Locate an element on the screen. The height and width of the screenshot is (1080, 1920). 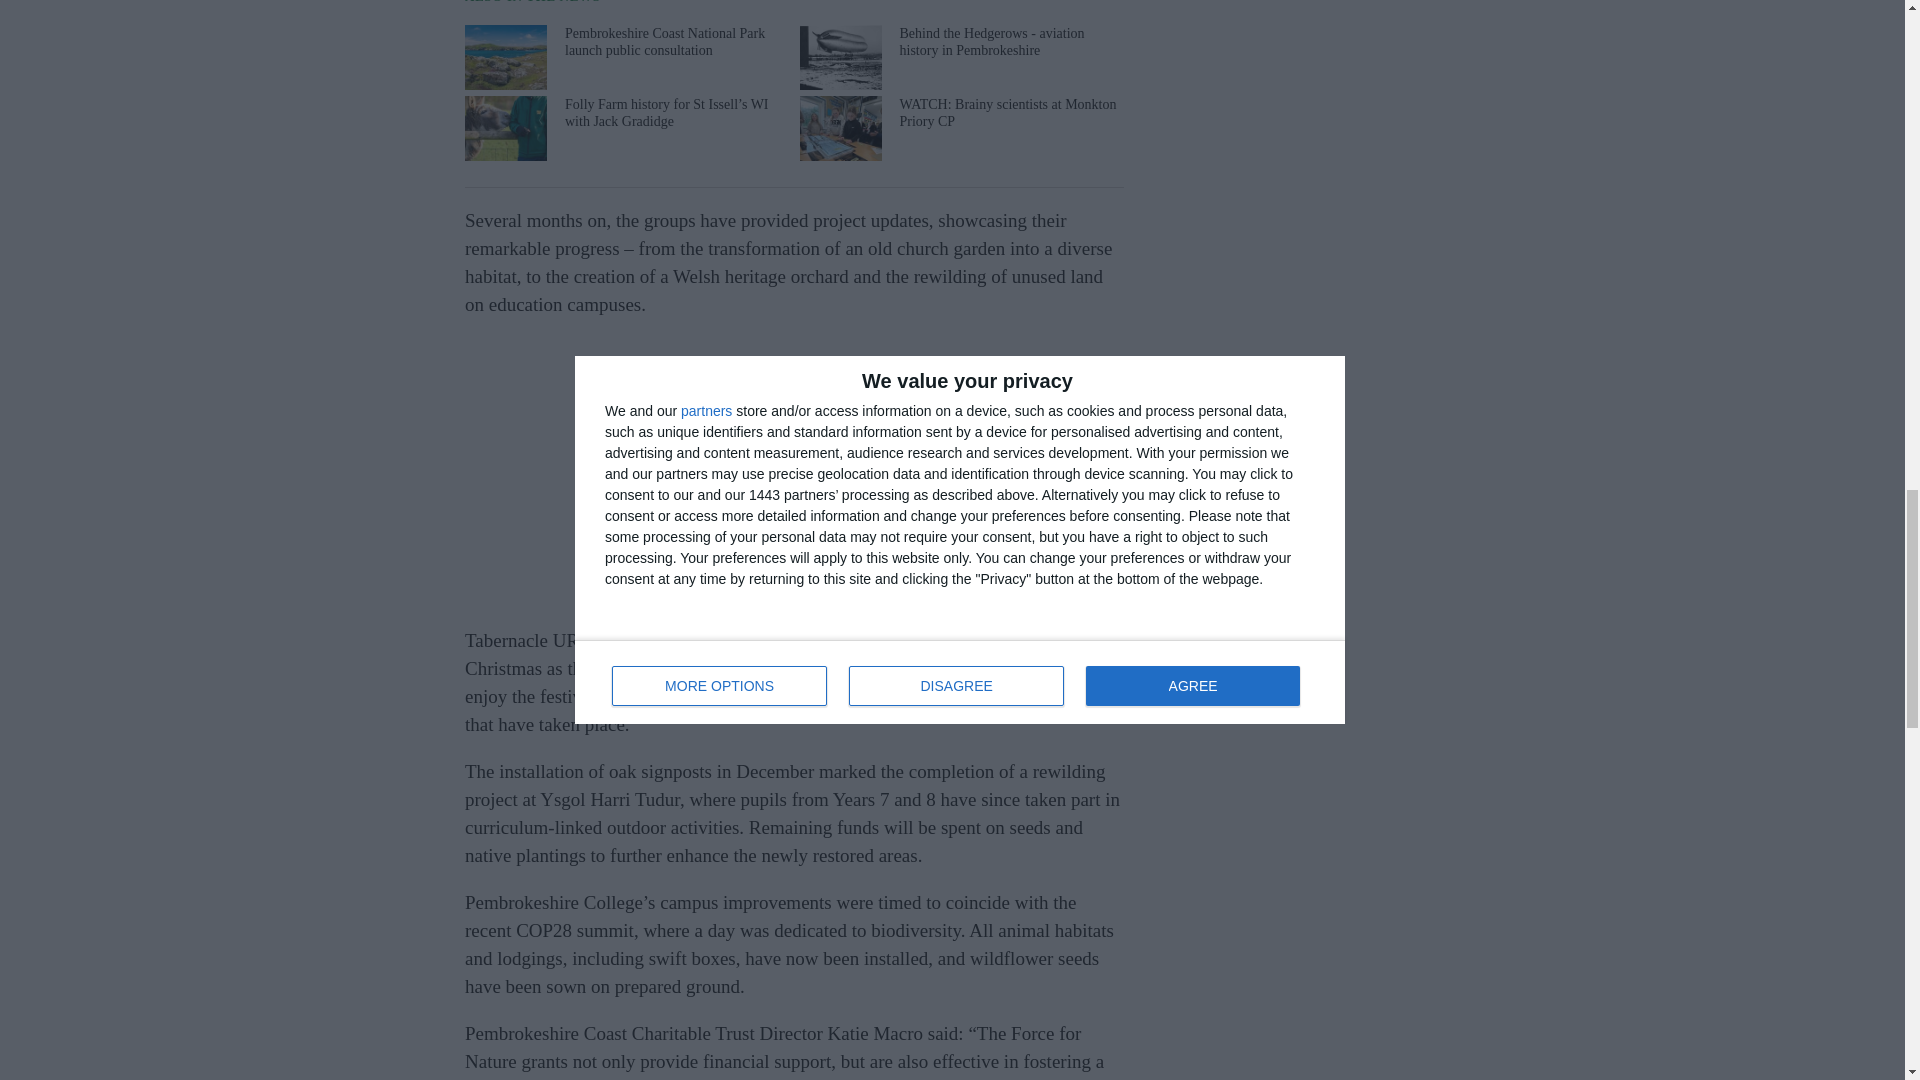
Behind the Hedgerows - aviation history in Pembrokeshire is located at coordinates (960, 56).